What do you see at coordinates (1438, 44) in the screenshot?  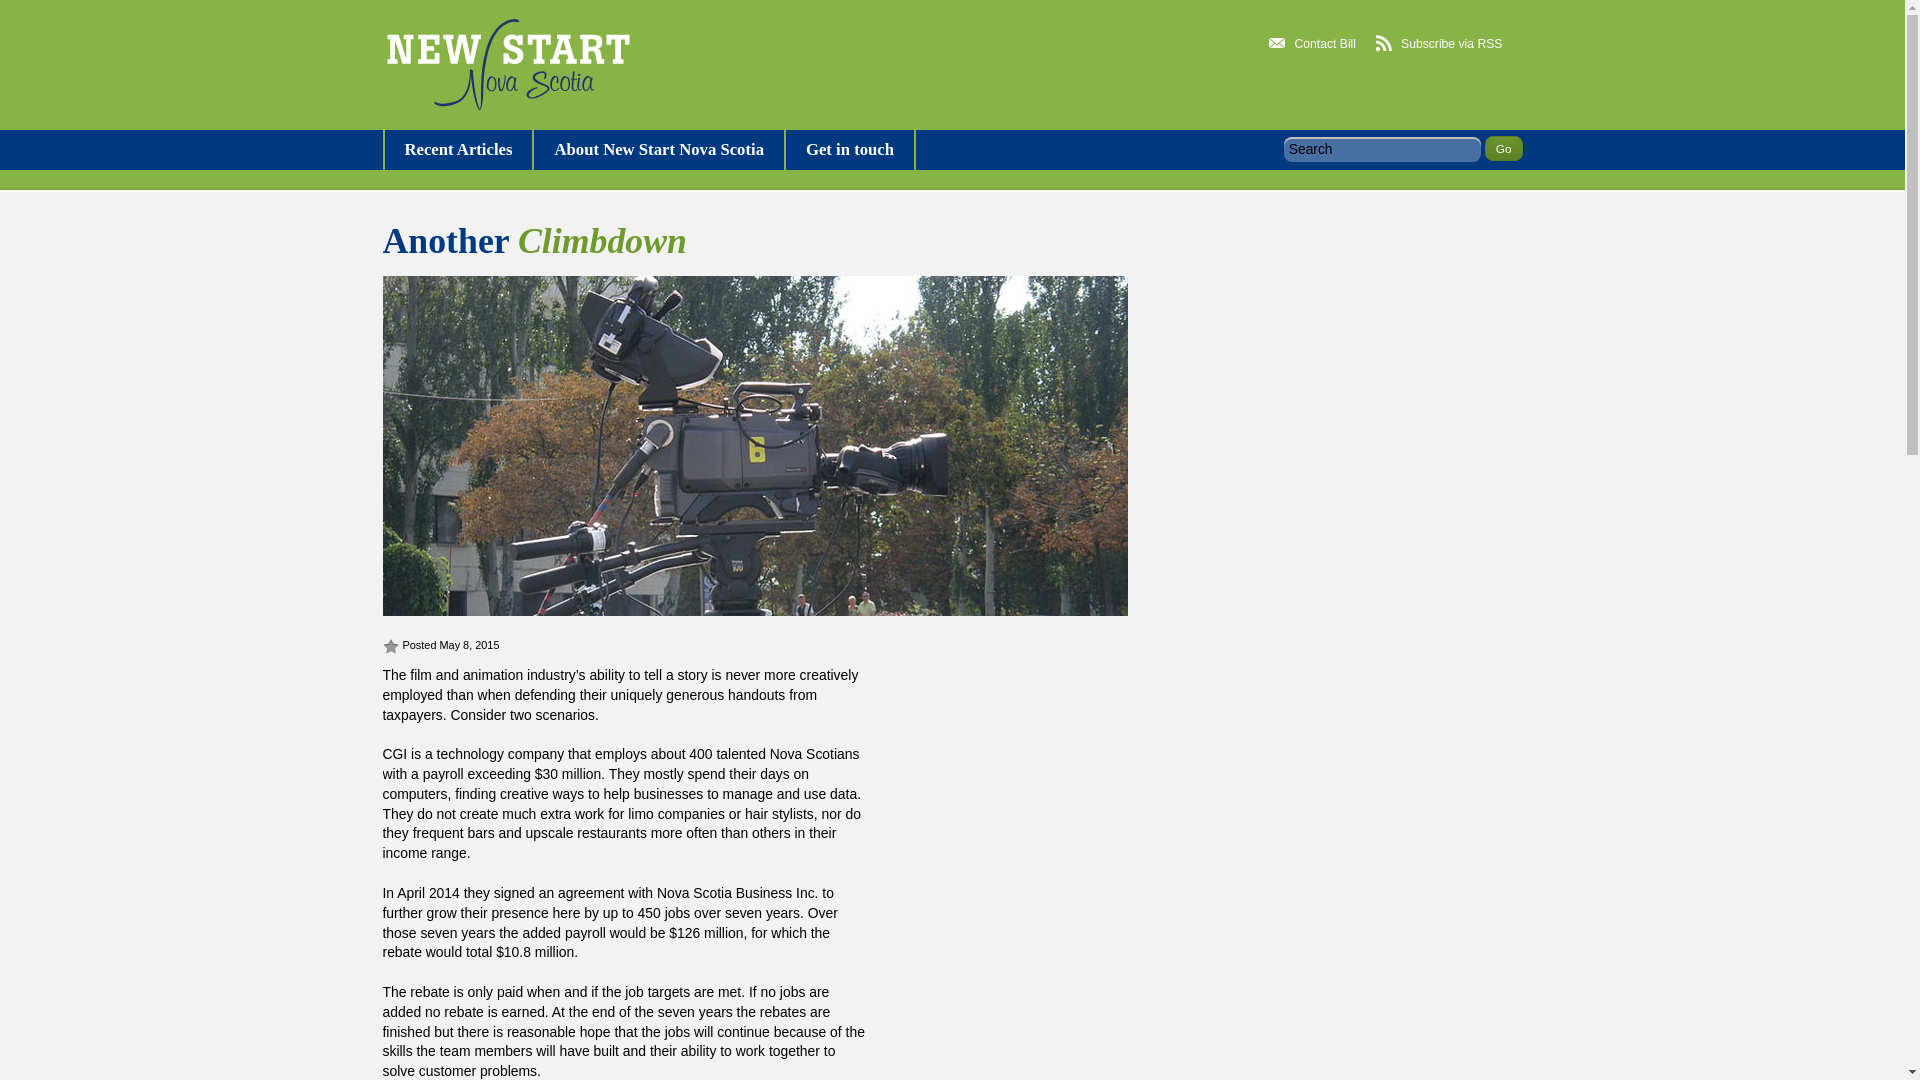 I see `Subscribe via RSS` at bounding box center [1438, 44].